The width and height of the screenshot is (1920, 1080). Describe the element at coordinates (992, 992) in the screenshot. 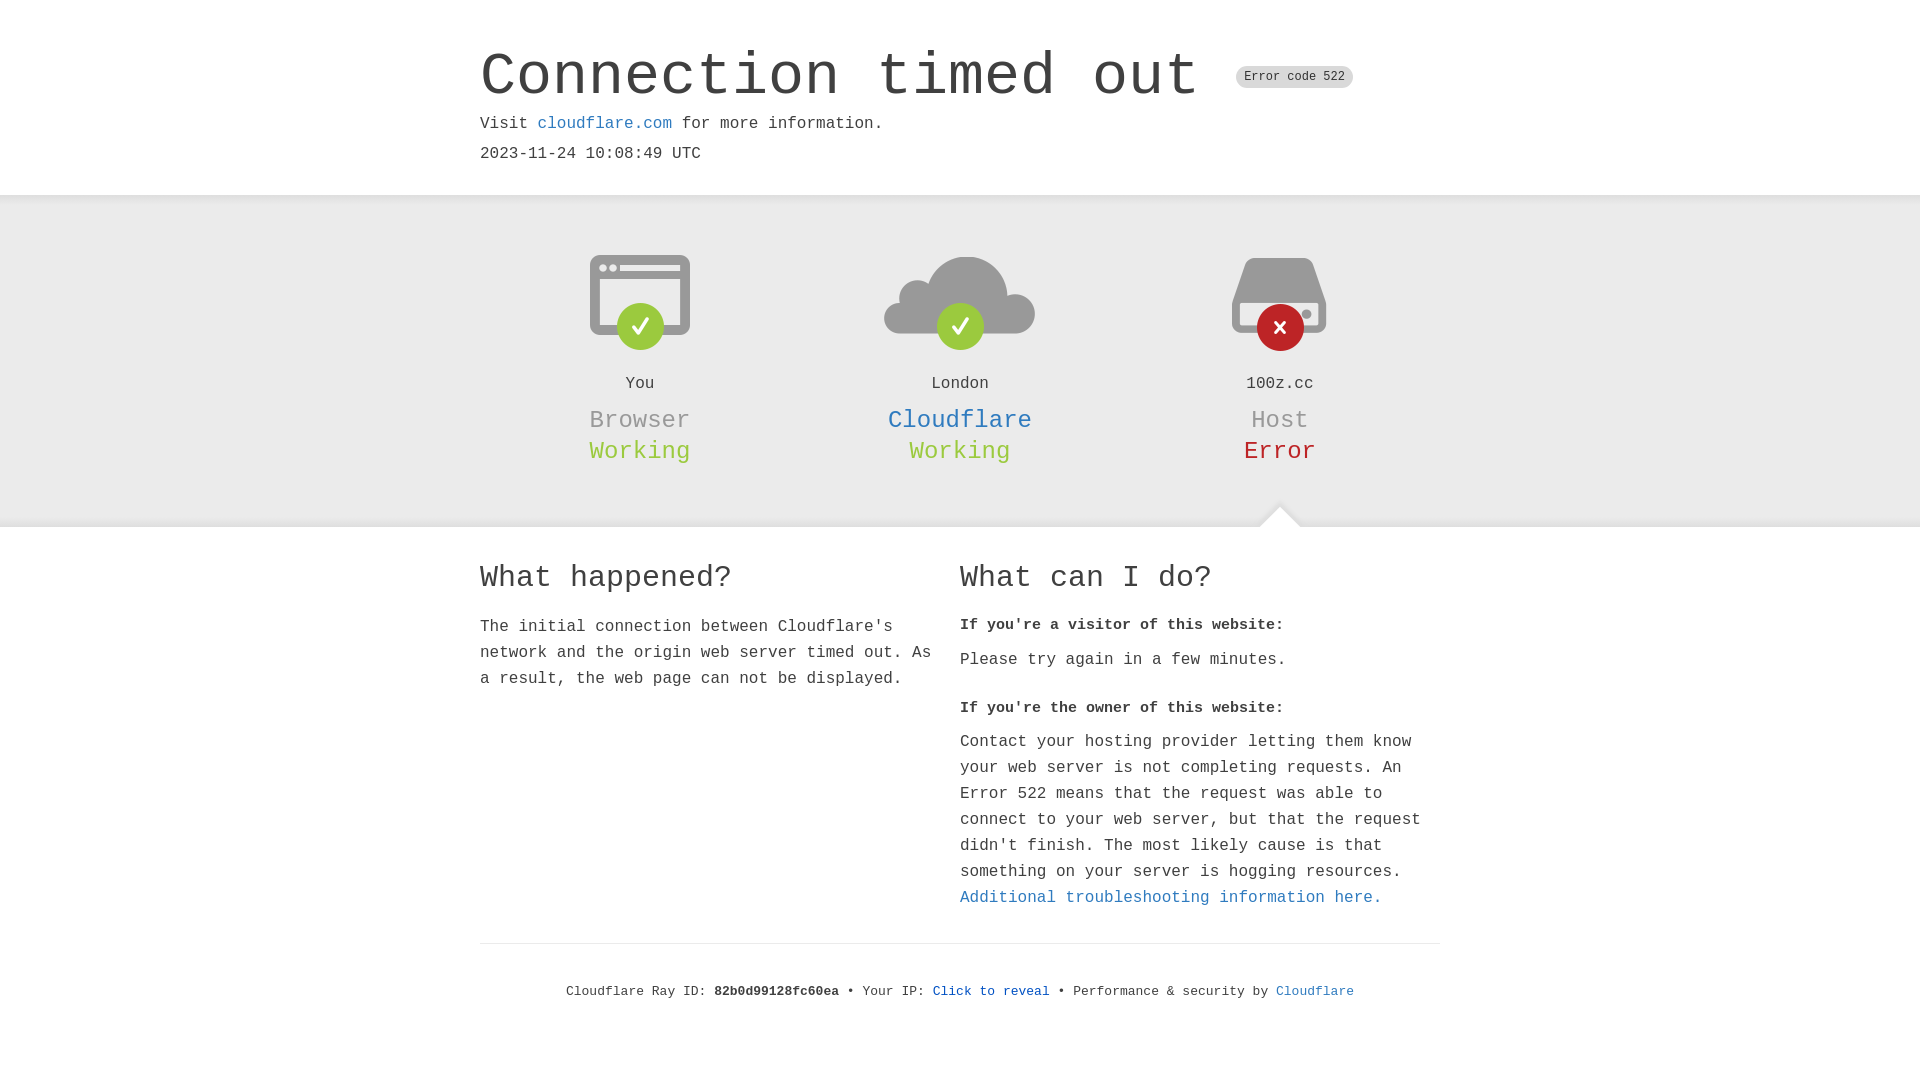

I see `Click to reveal` at that location.